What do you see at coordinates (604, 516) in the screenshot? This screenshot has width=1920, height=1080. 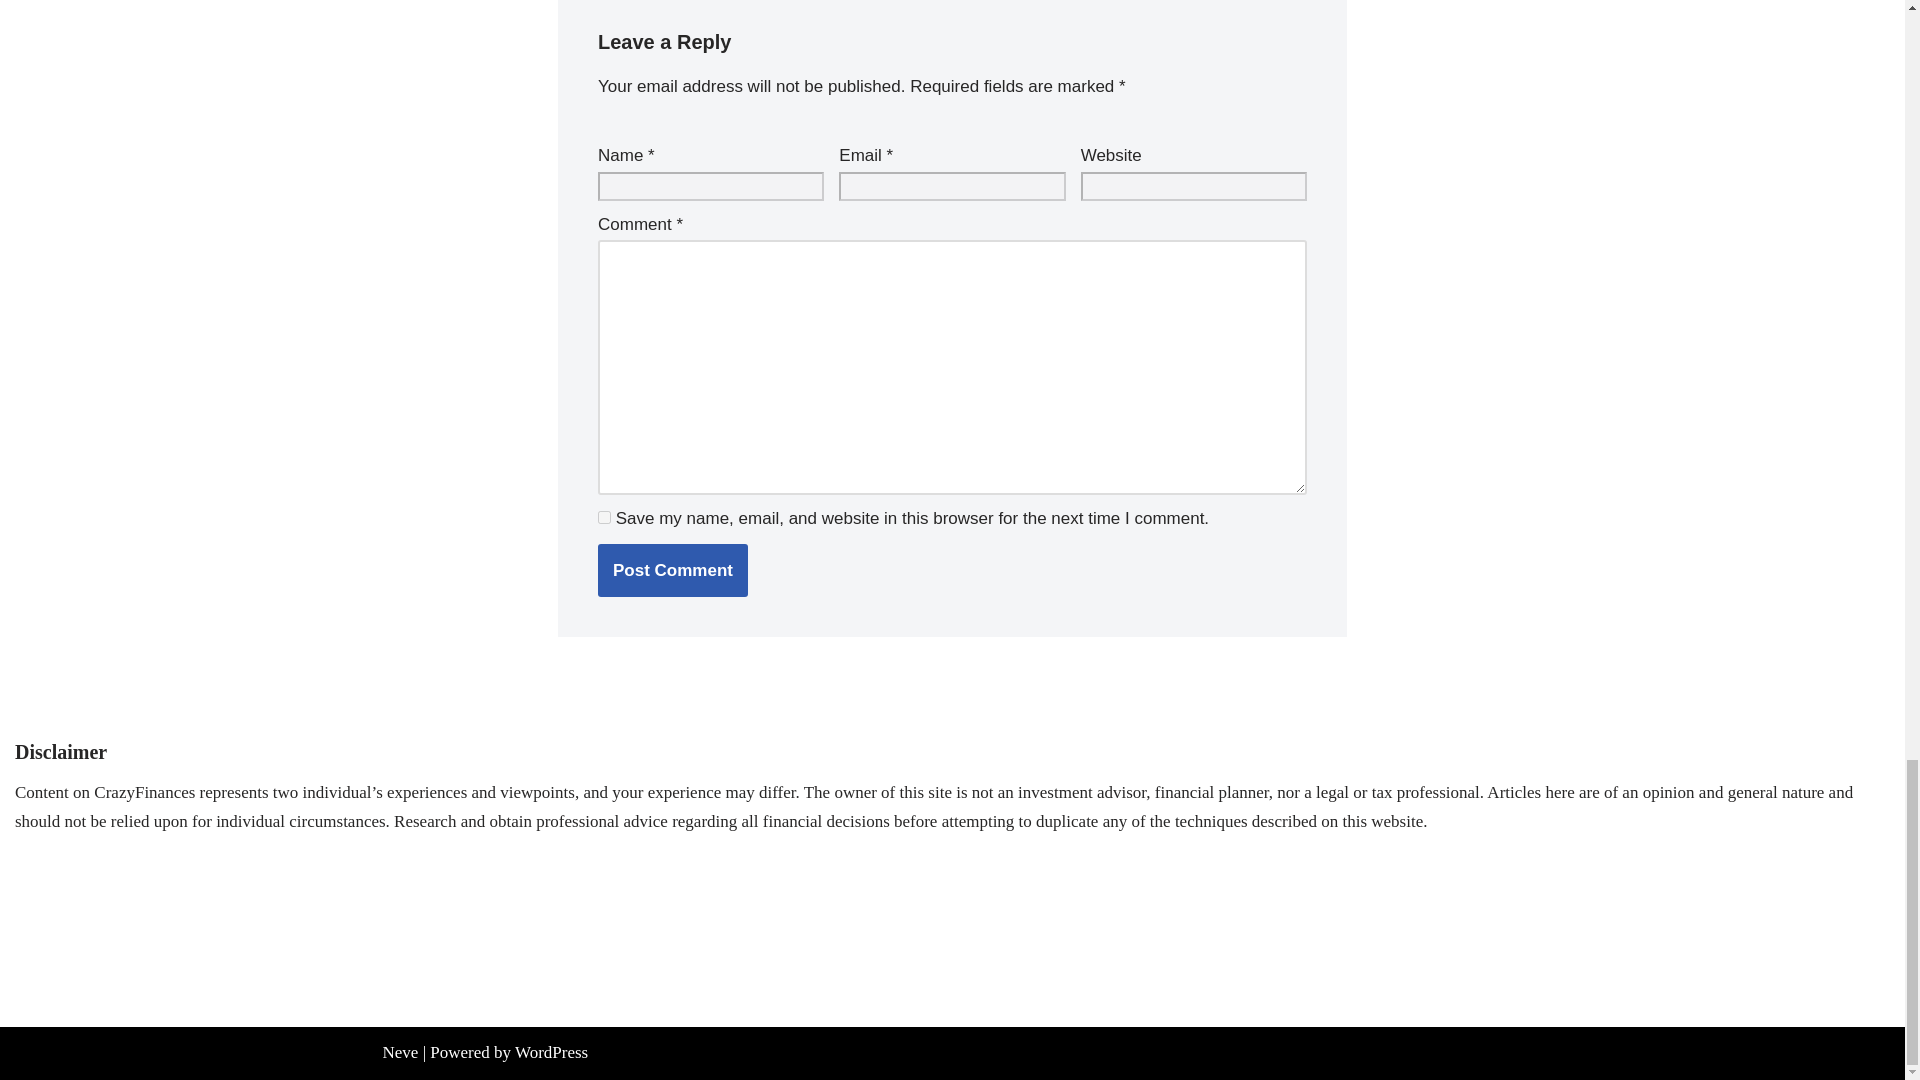 I see `yes` at bounding box center [604, 516].